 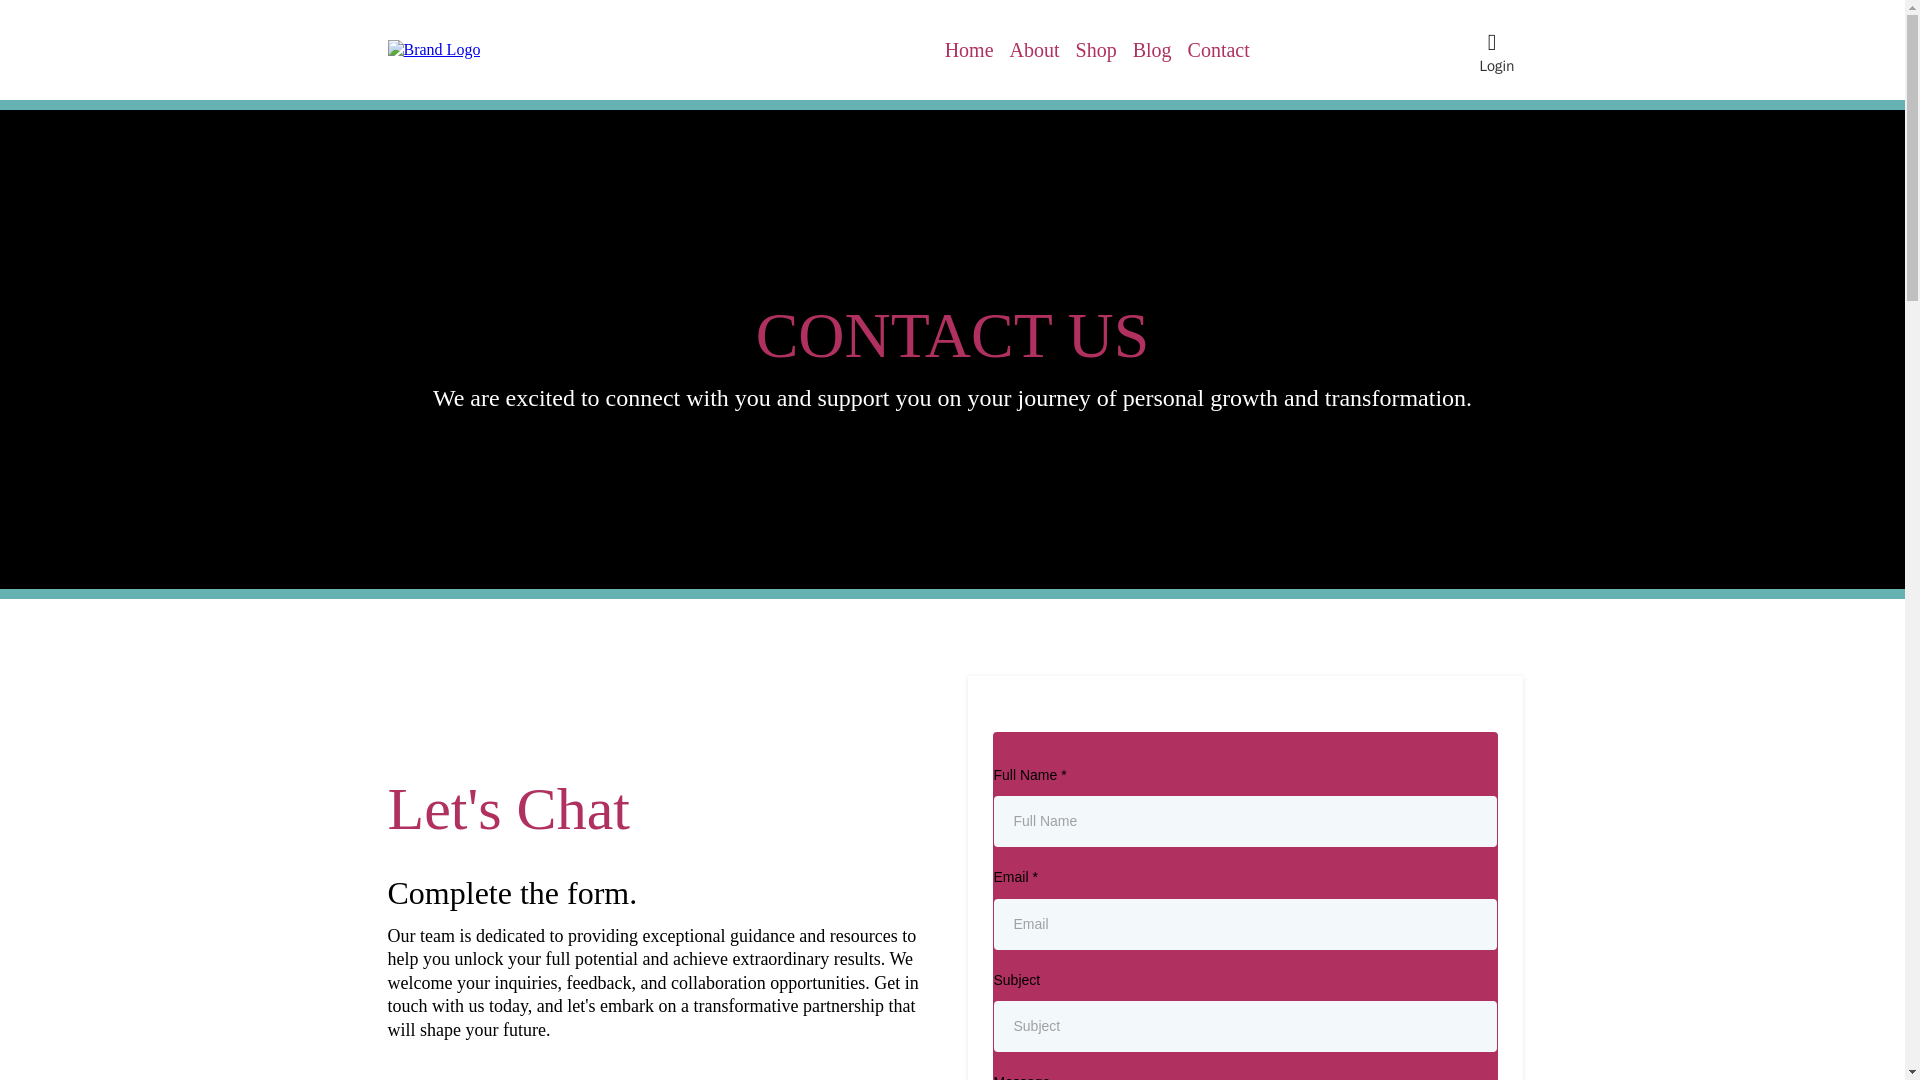 What do you see at coordinates (1152, 50) in the screenshot?
I see `Blog` at bounding box center [1152, 50].